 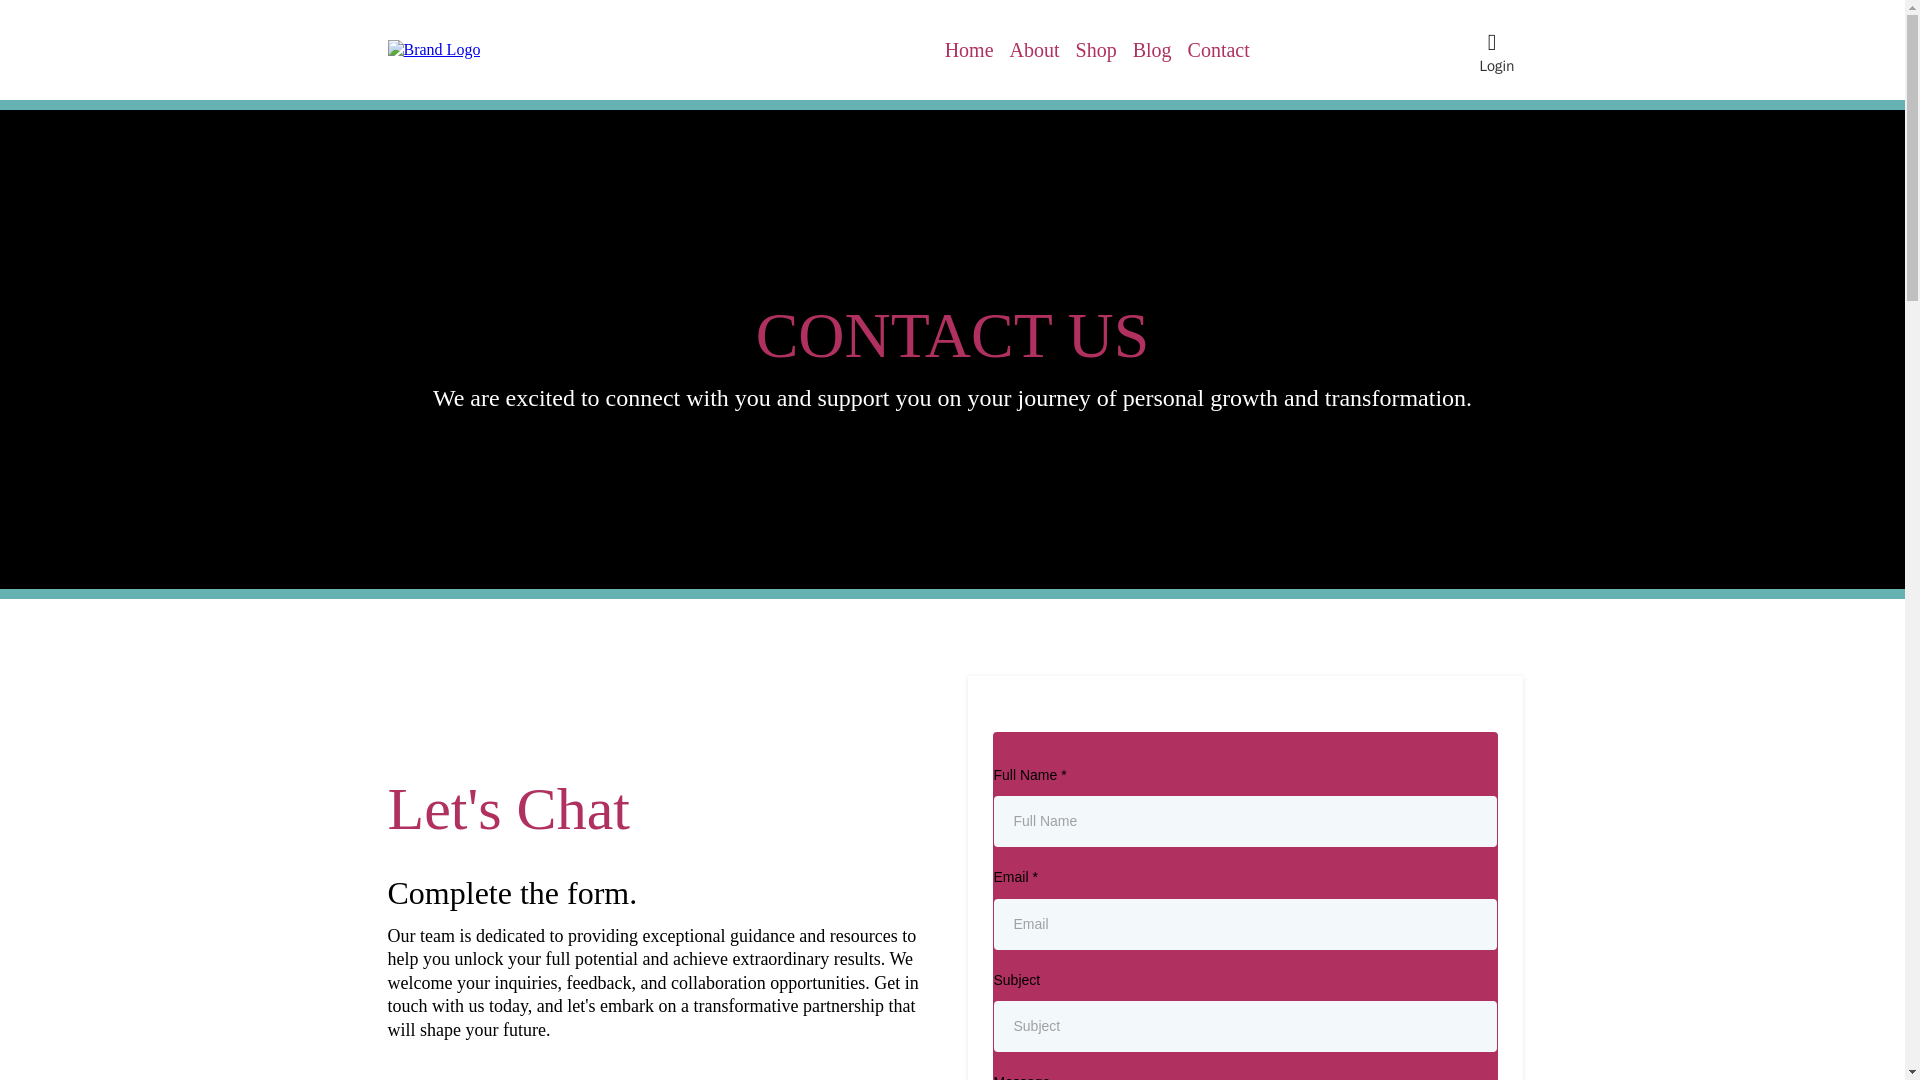 What do you see at coordinates (1152, 50) in the screenshot?
I see `Blog` at bounding box center [1152, 50].